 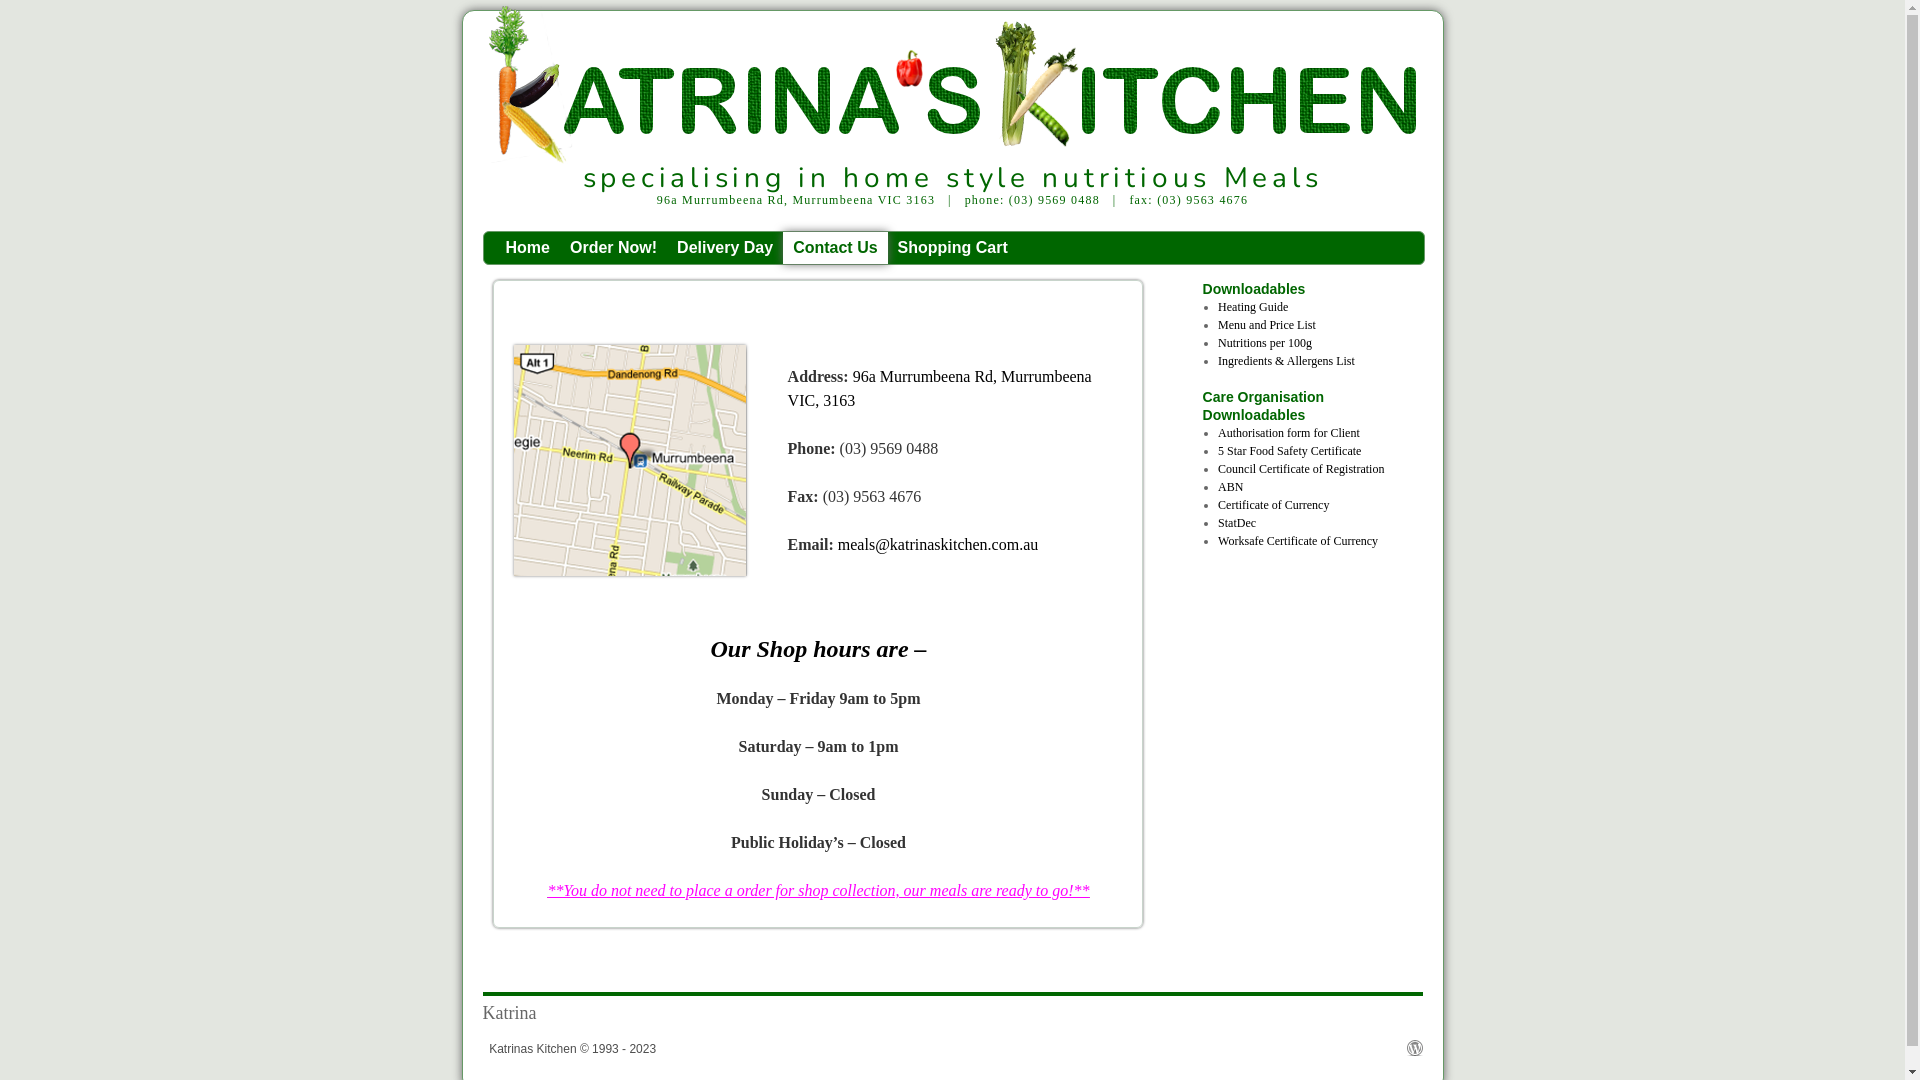 I want to click on meals@katrinaskitchen.com.au, so click(x=938, y=544).